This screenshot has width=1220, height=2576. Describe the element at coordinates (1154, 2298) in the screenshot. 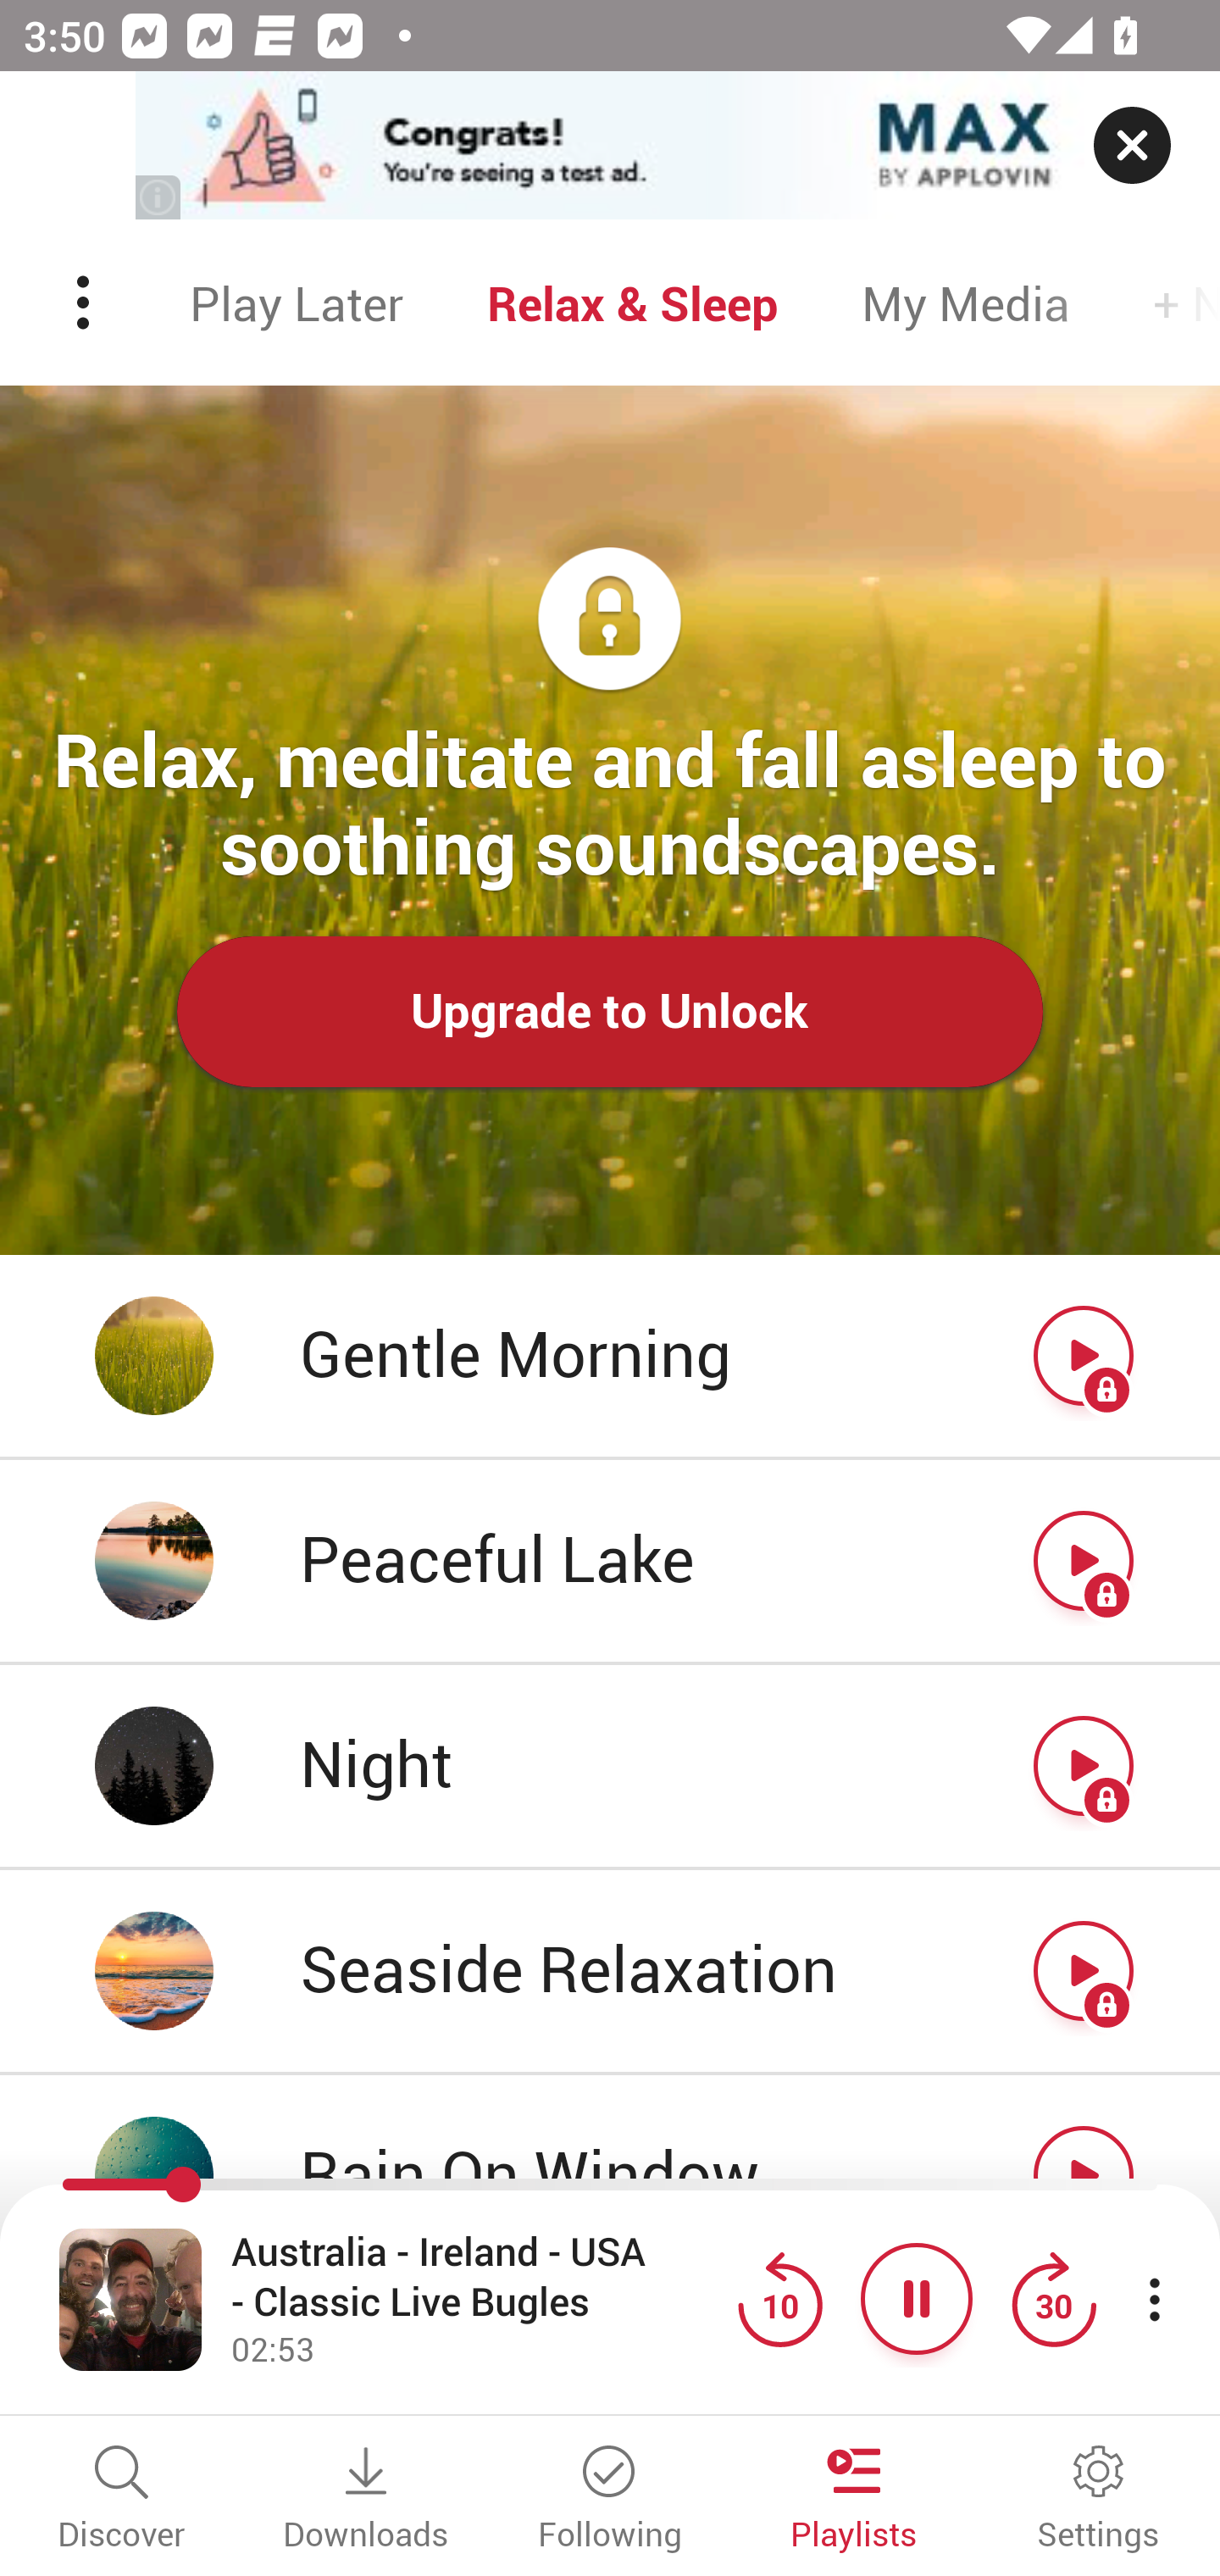

I see `More player controls` at that location.